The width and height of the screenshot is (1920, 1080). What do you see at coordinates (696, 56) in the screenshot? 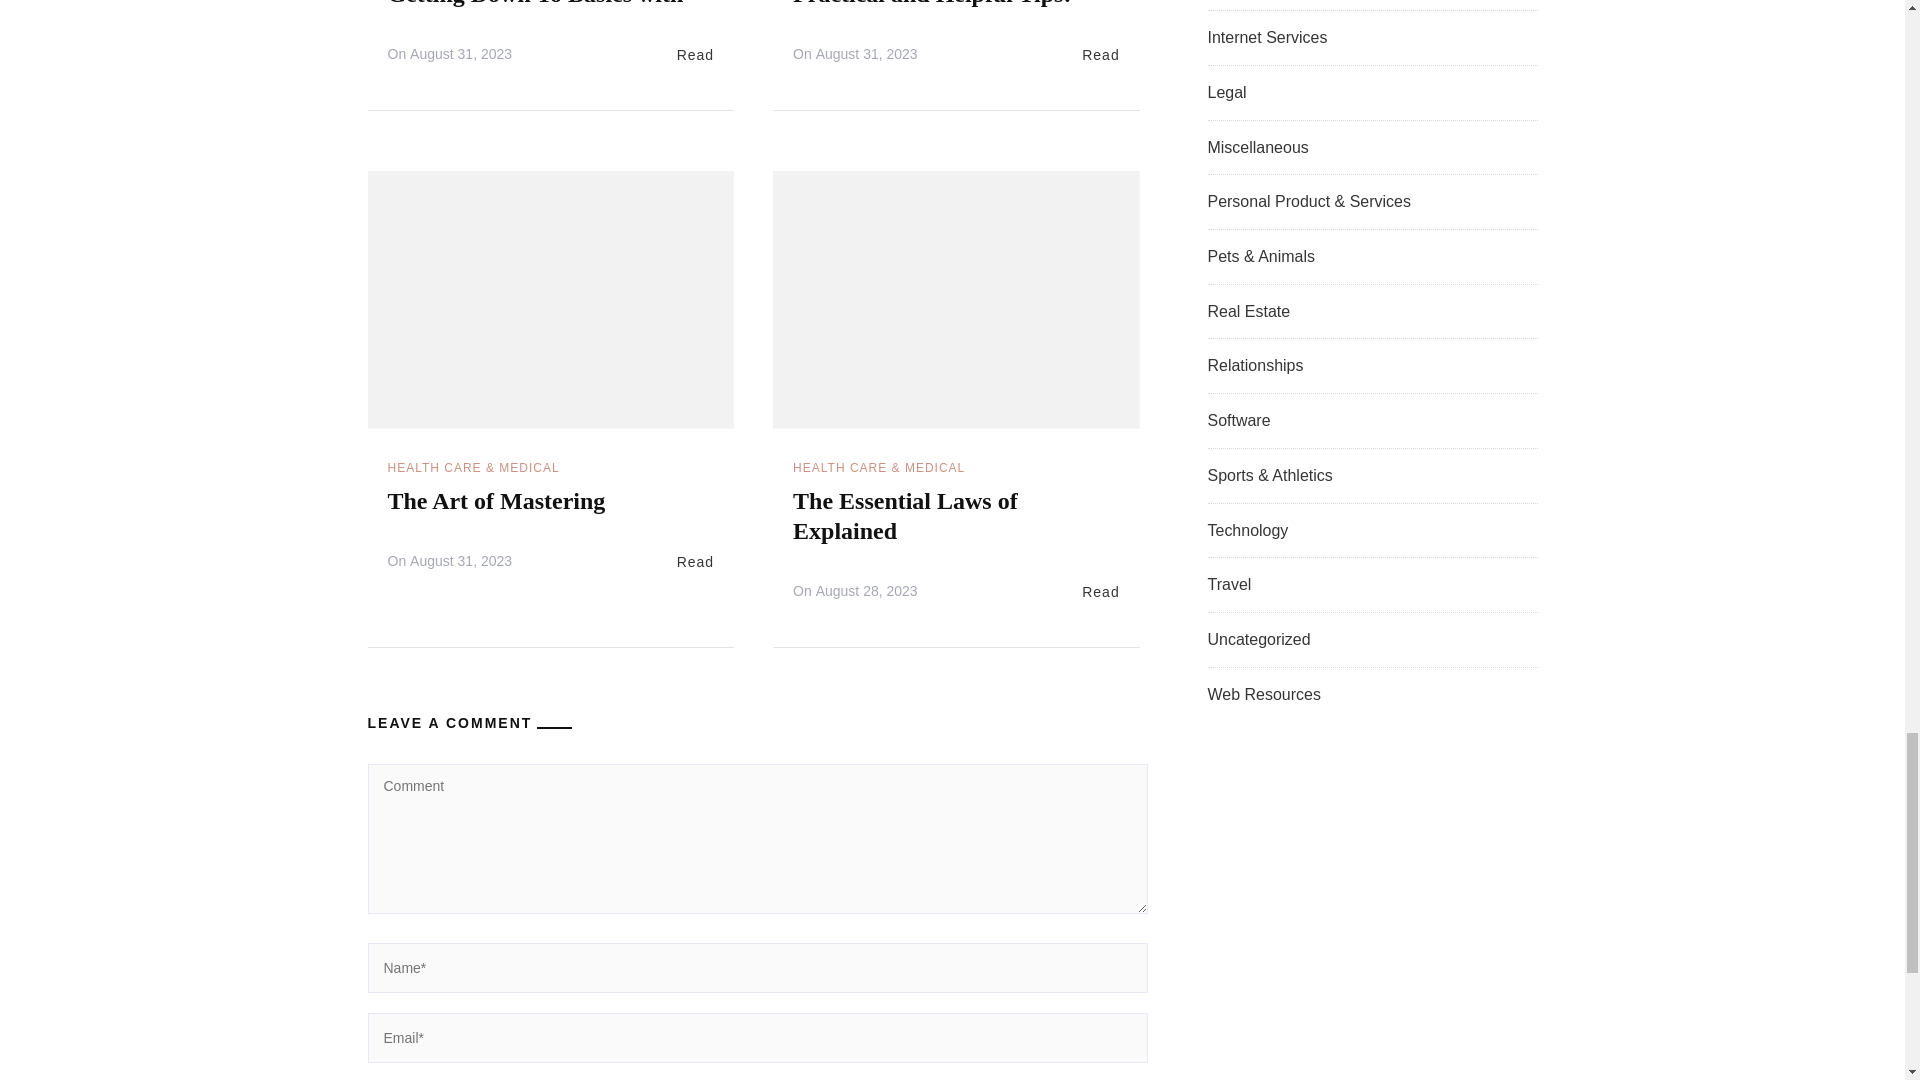
I see `Read` at bounding box center [696, 56].